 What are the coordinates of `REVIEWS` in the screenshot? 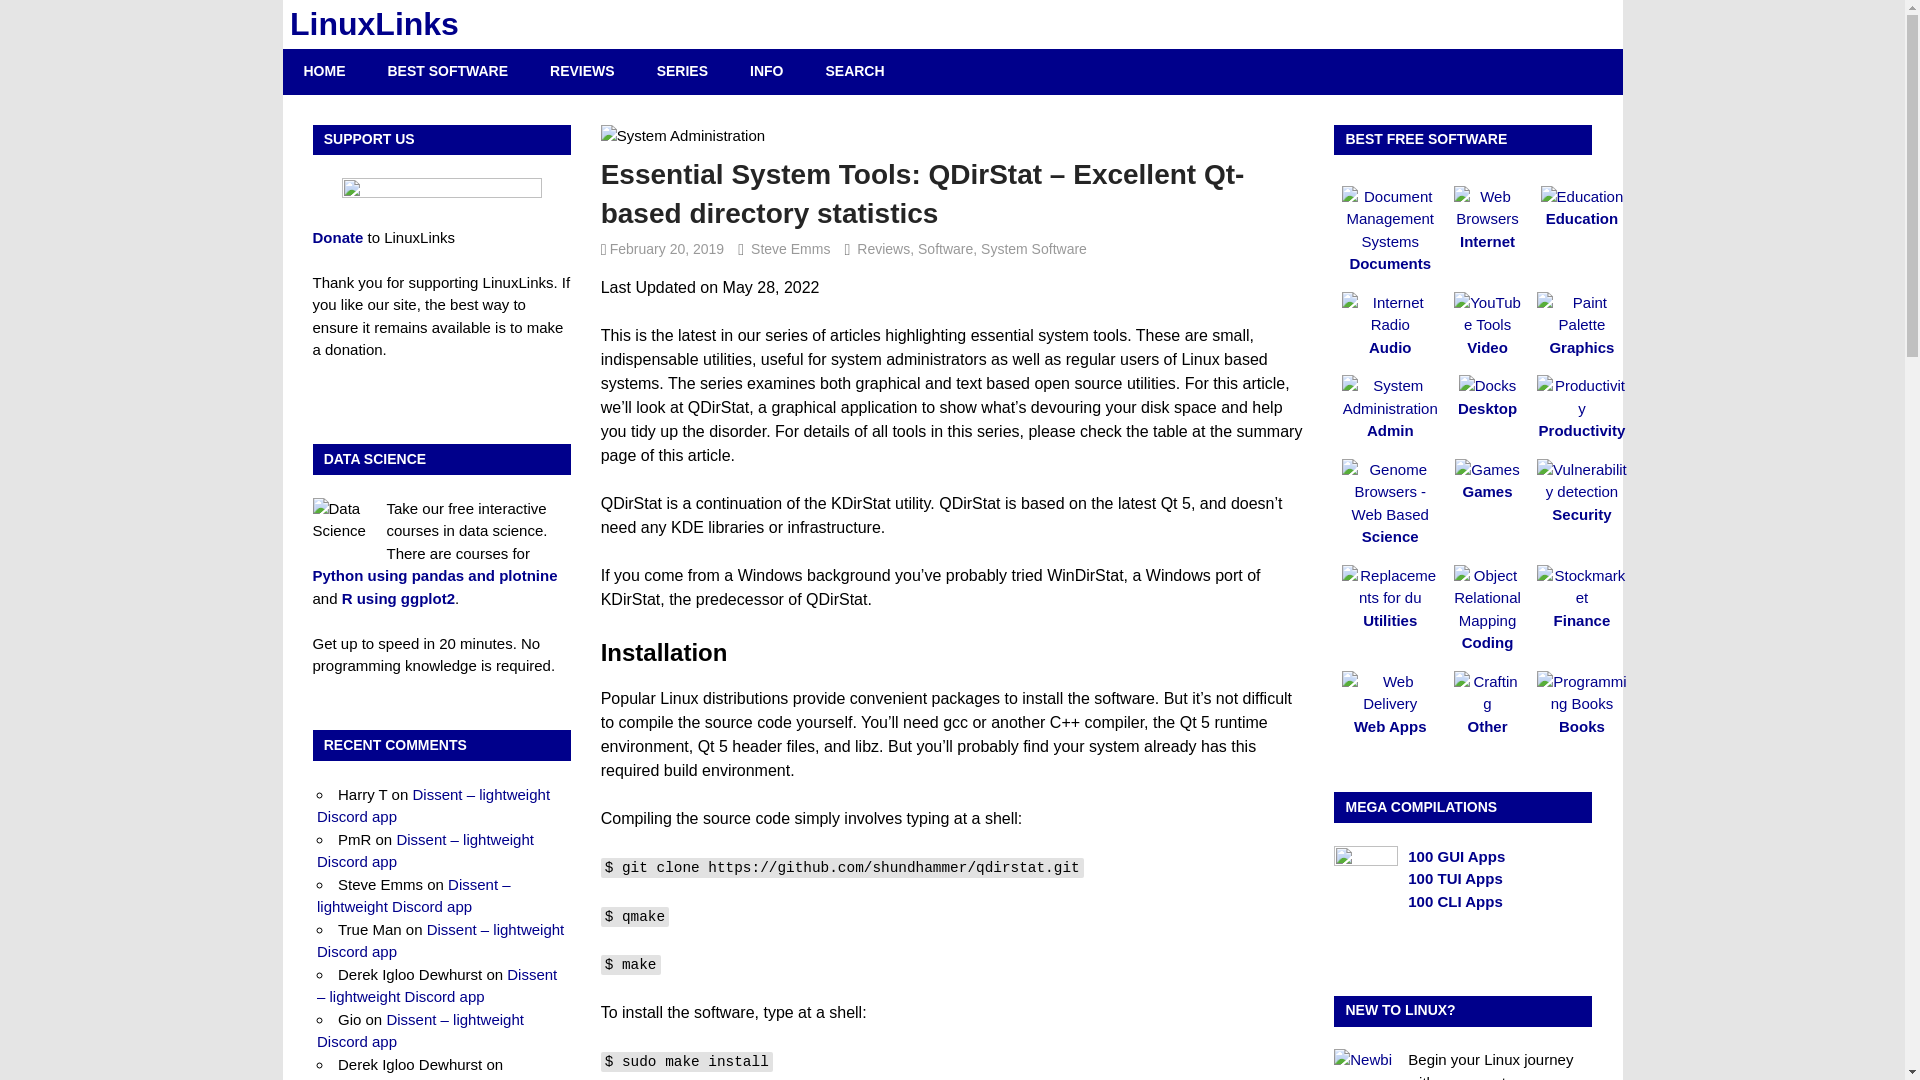 It's located at (582, 70).